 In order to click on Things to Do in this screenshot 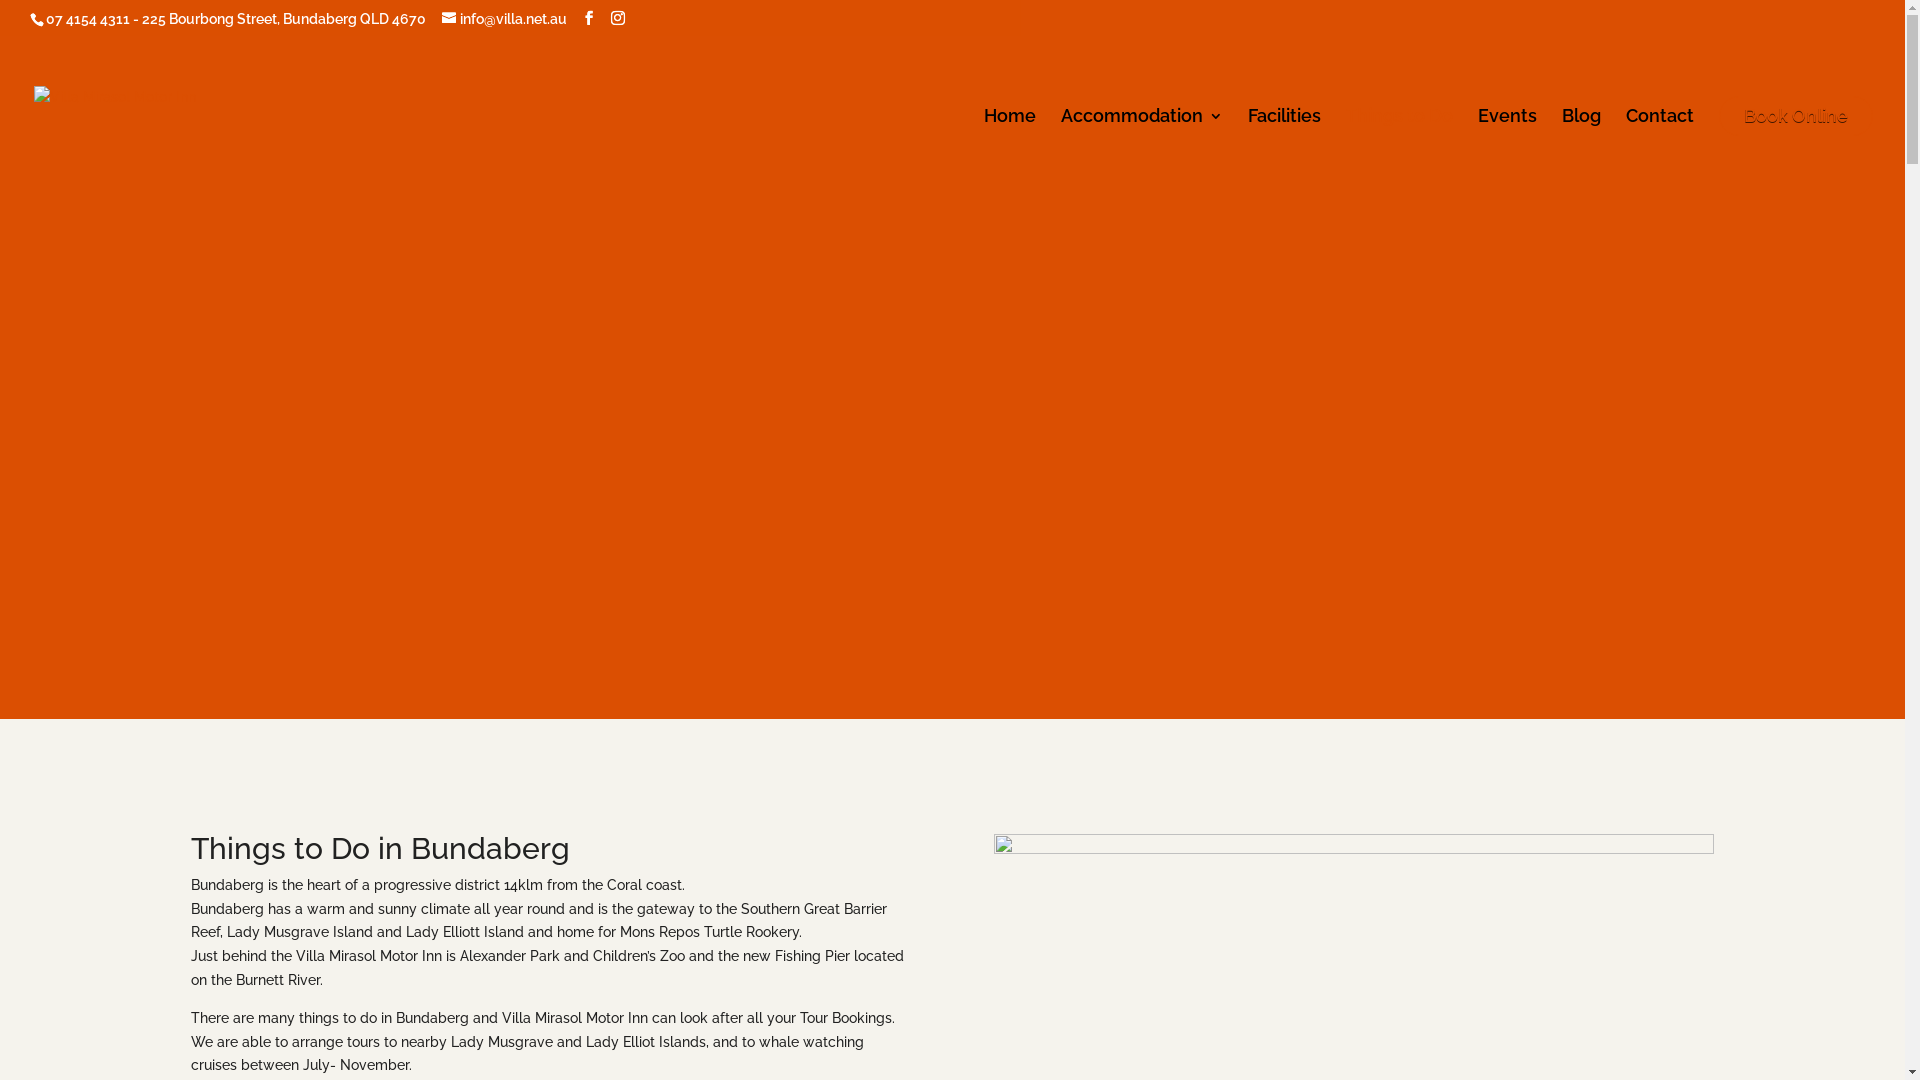, I will do `click(1400, 146)`.